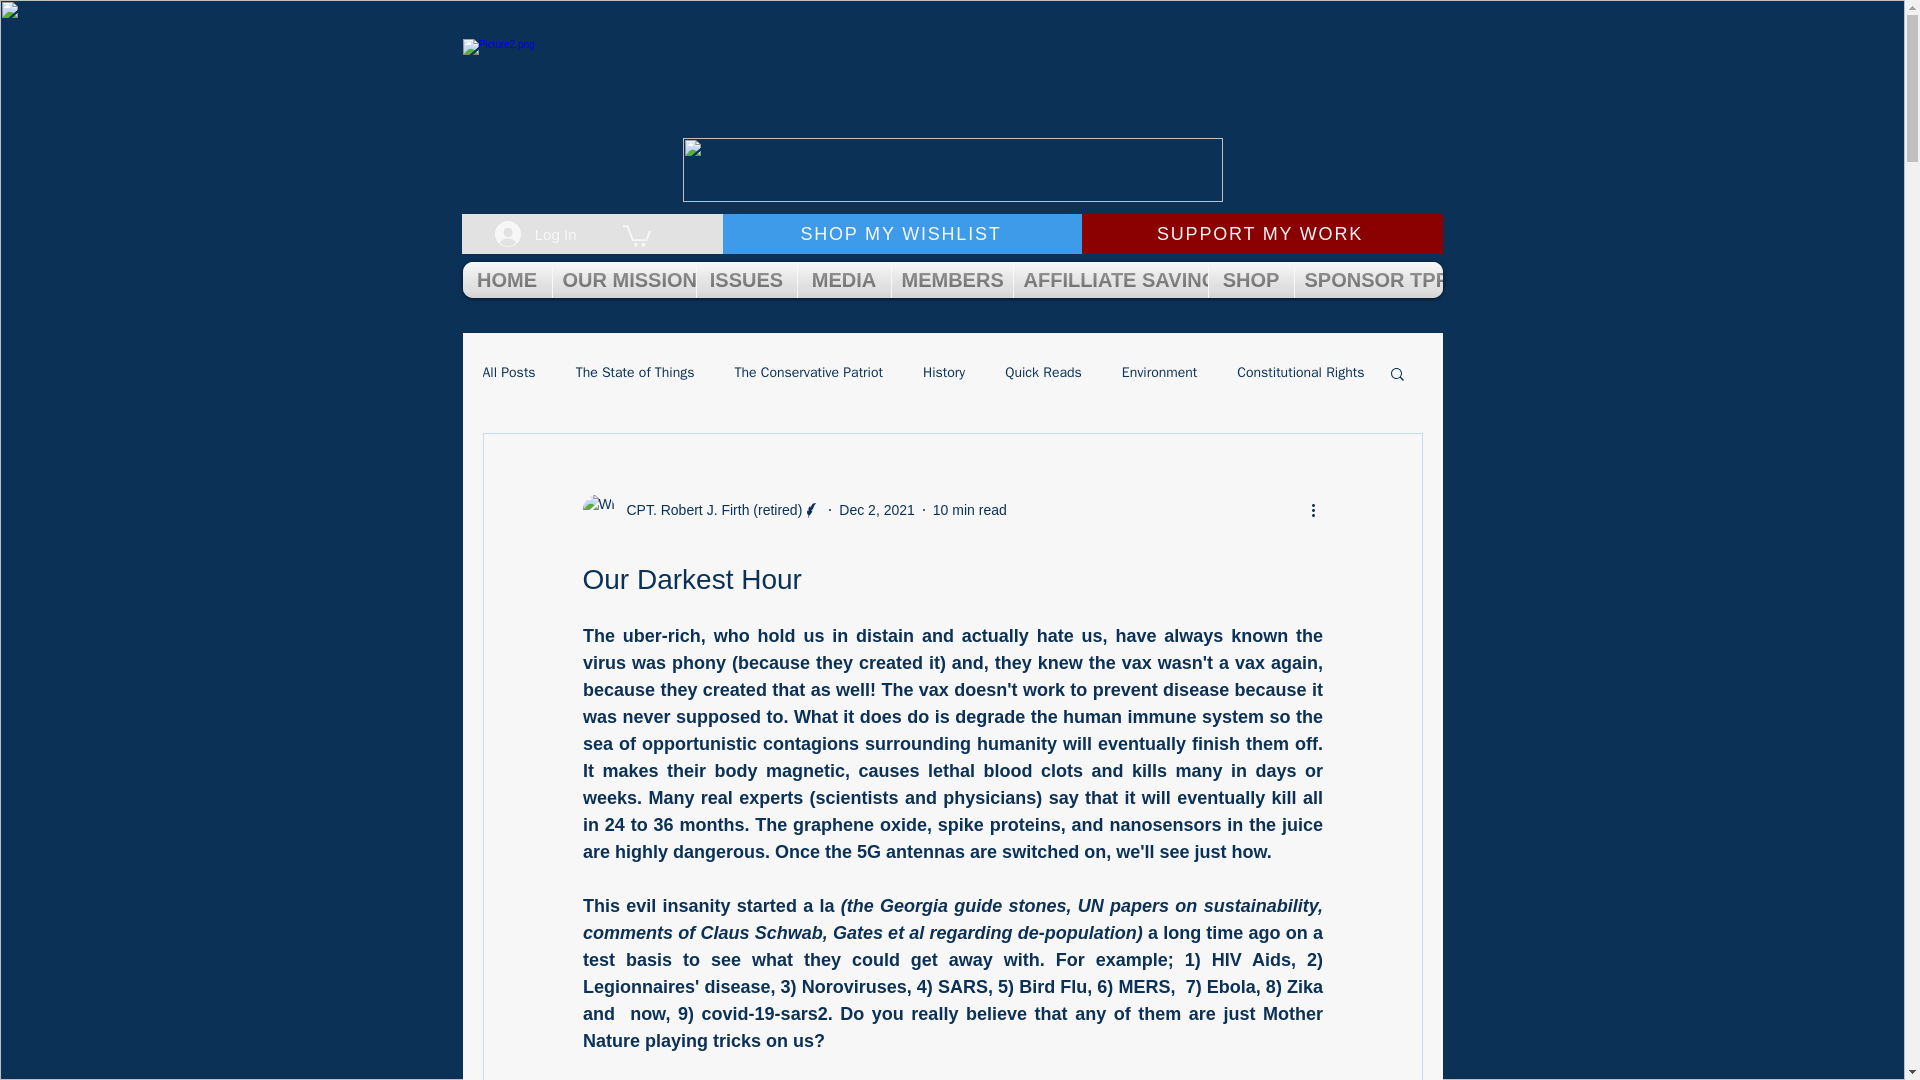  I want to click on HOME, so click(506, 280).